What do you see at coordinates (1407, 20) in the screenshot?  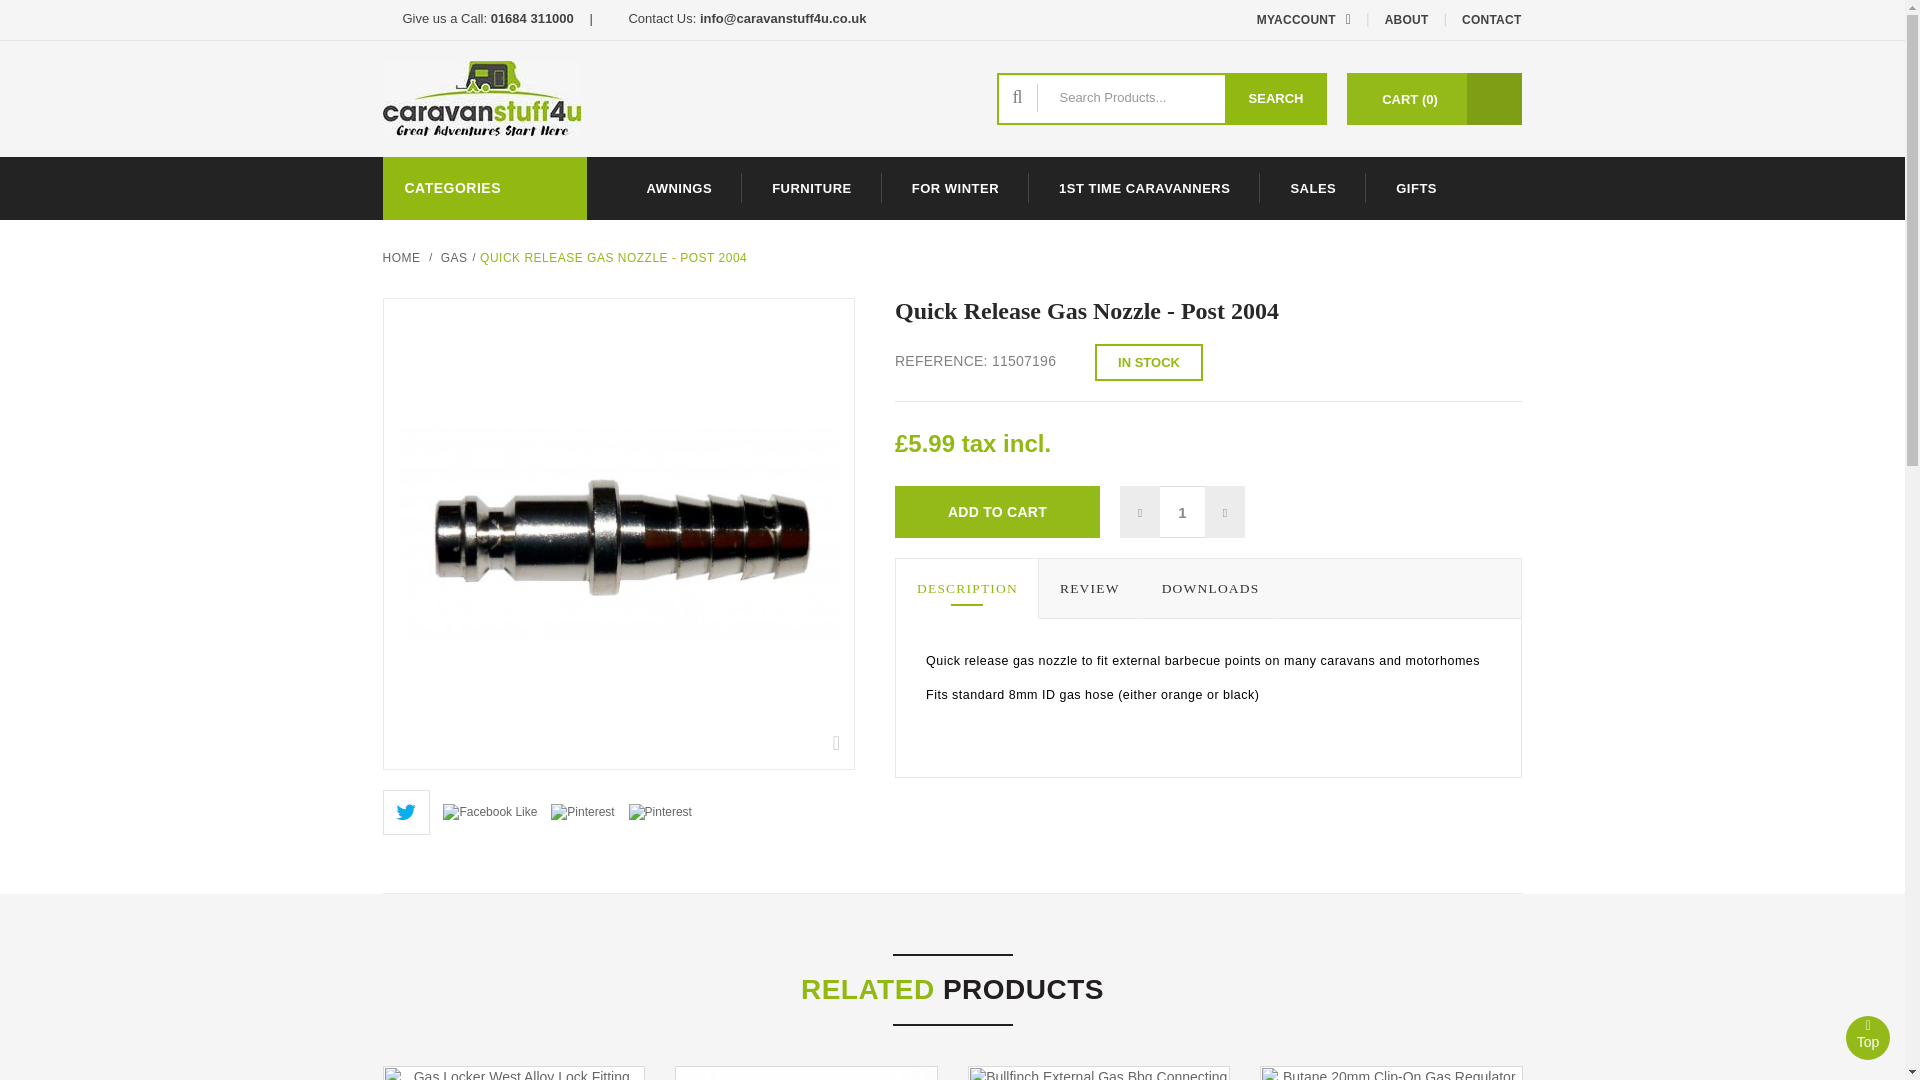 I see `ABOUT` at bounding box center [1407, 20].